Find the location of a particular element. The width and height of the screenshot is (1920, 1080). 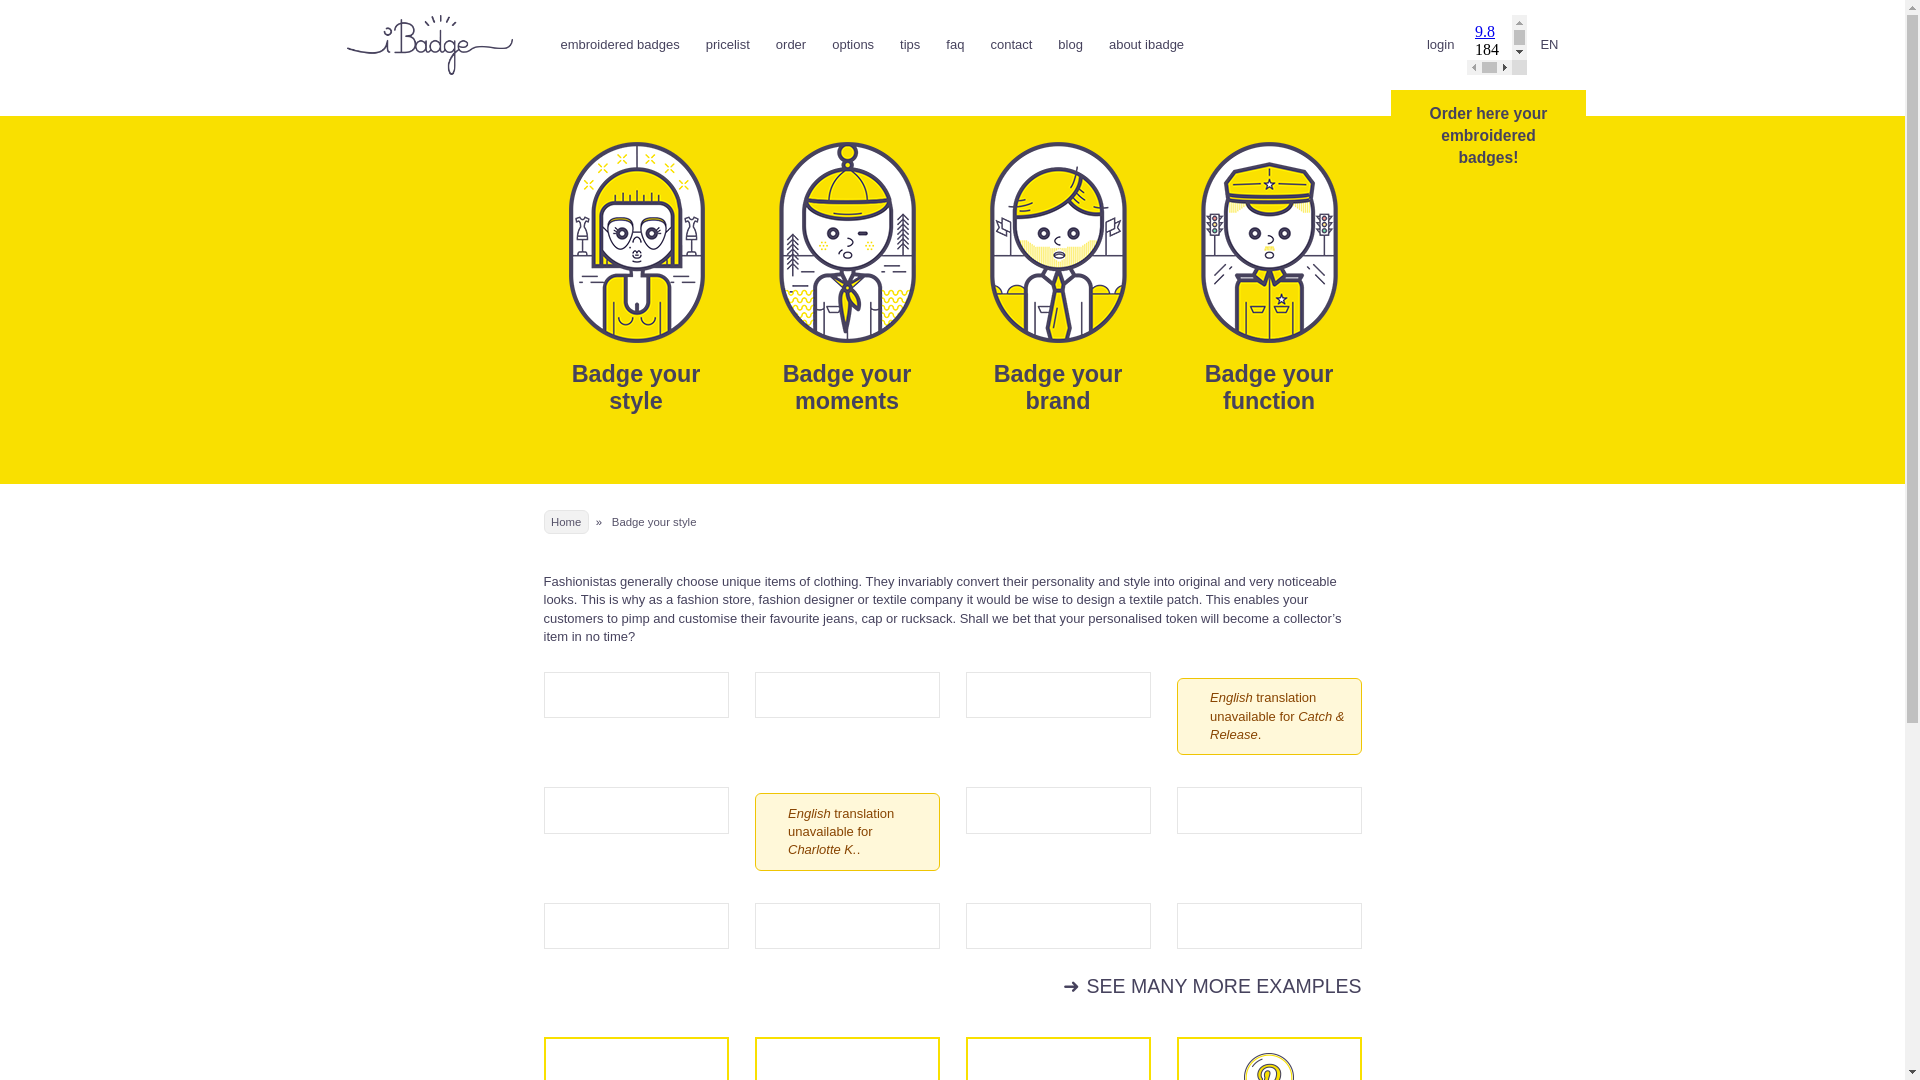

Order here your embroidered badges! is located at coordinates (1488, 135).